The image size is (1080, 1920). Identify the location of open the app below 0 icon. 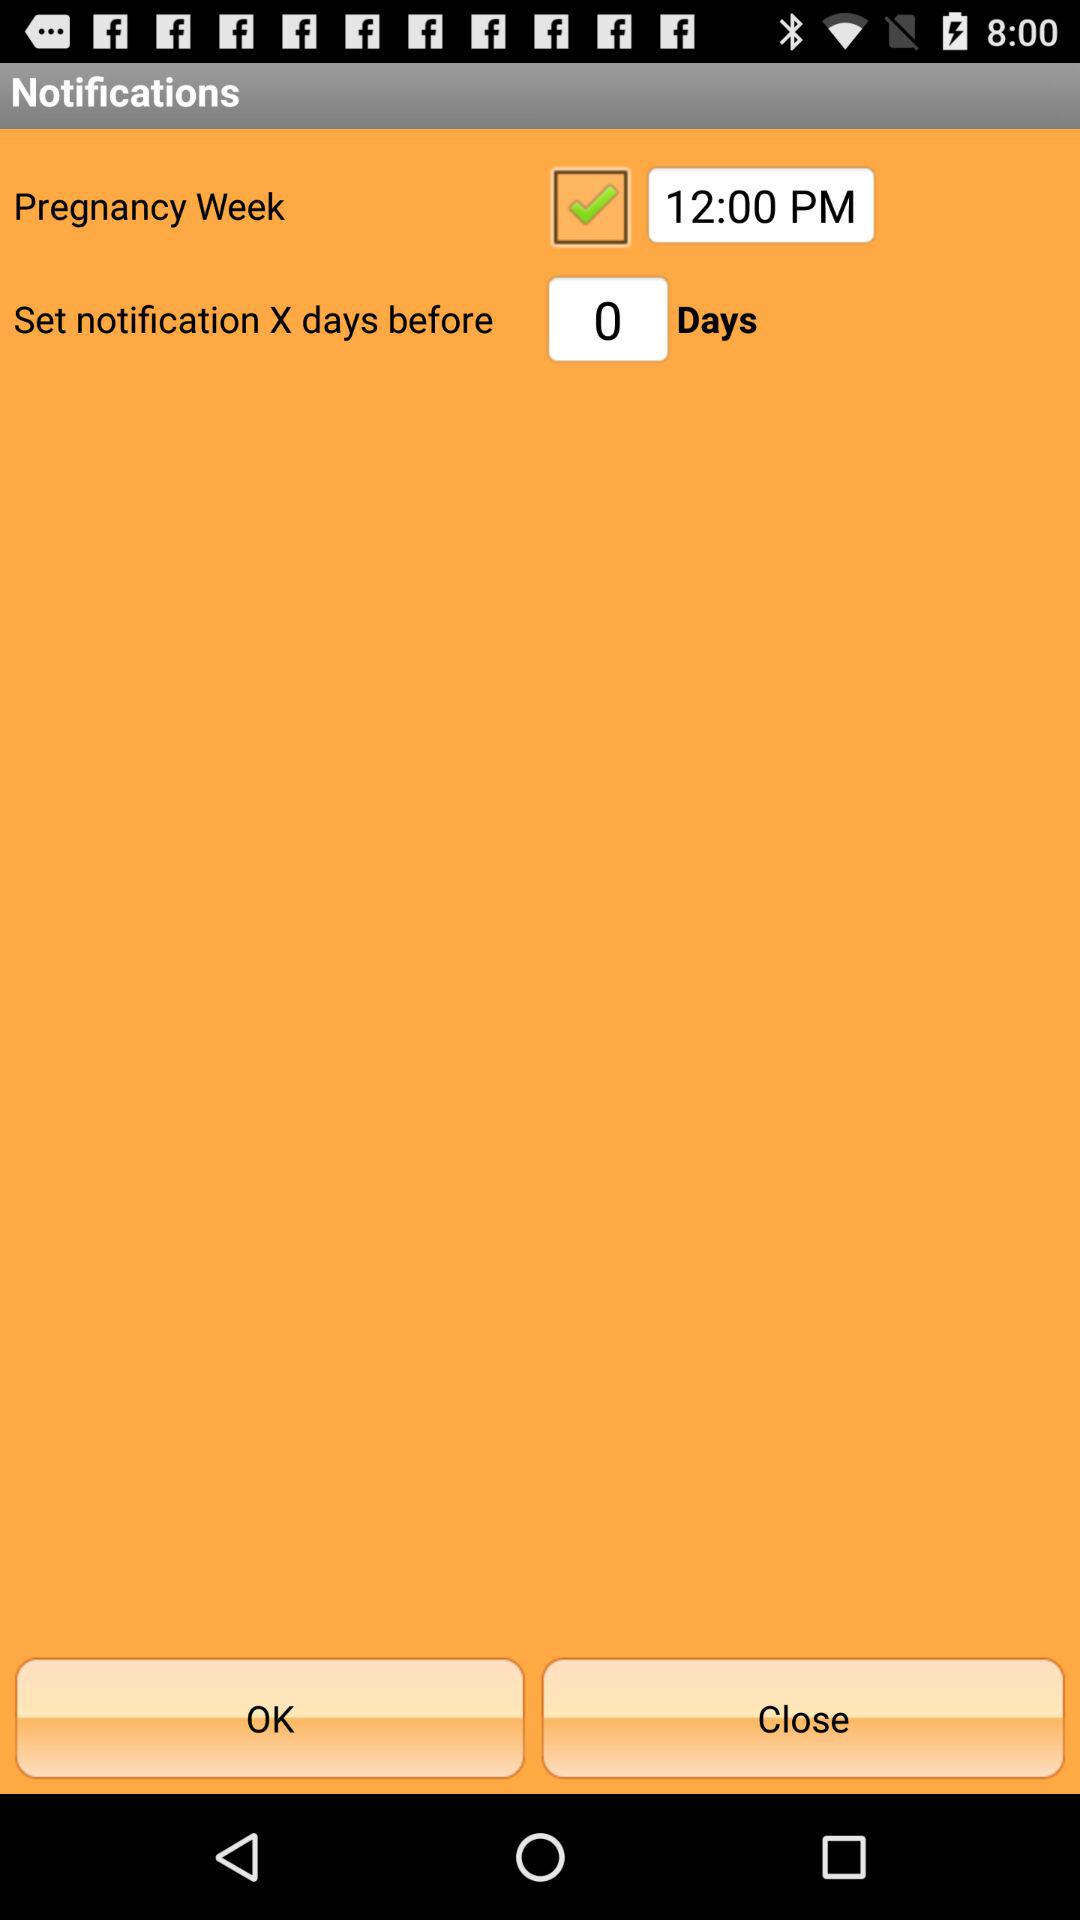
(803, 1718).